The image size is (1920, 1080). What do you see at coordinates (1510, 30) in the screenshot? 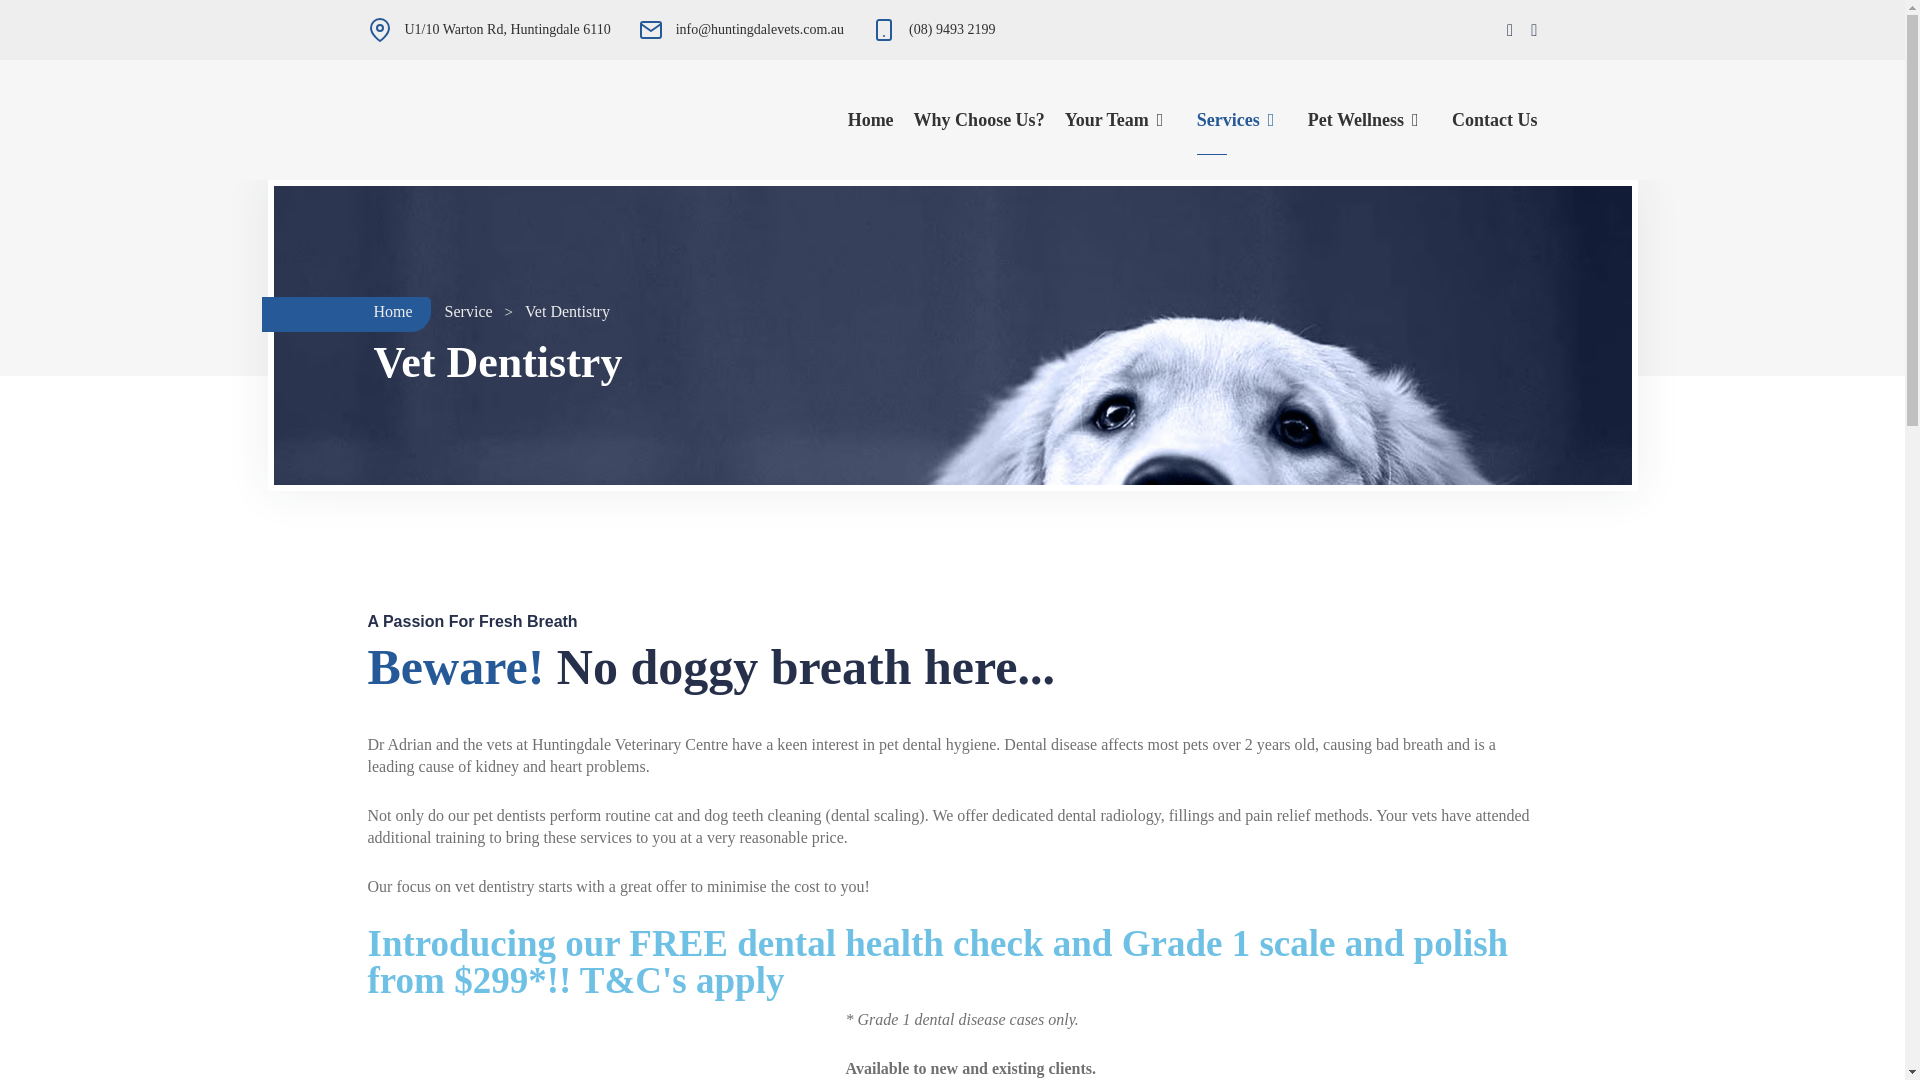
I see `Facebook` at bounding box center [1510, 30].